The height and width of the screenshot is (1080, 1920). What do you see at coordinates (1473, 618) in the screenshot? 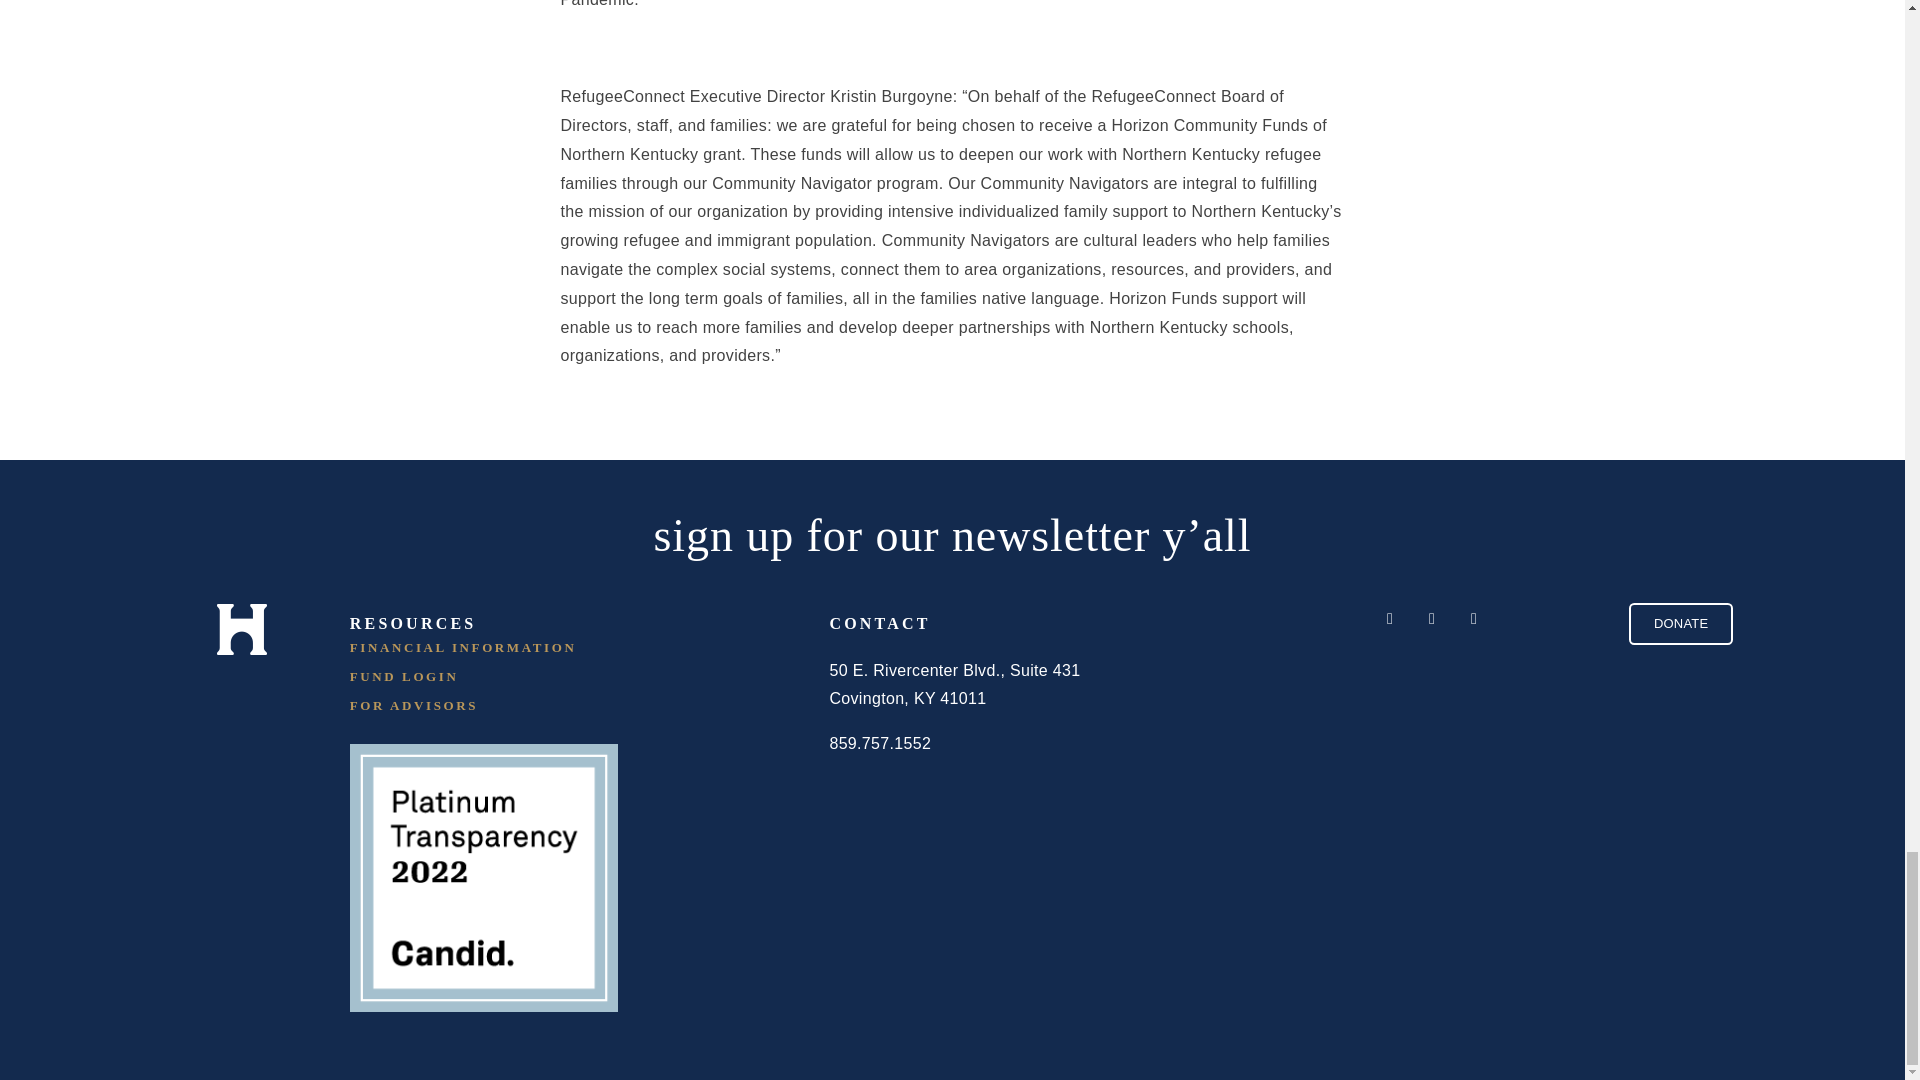
I see `Instagram` at bounding box center [1473, 618].